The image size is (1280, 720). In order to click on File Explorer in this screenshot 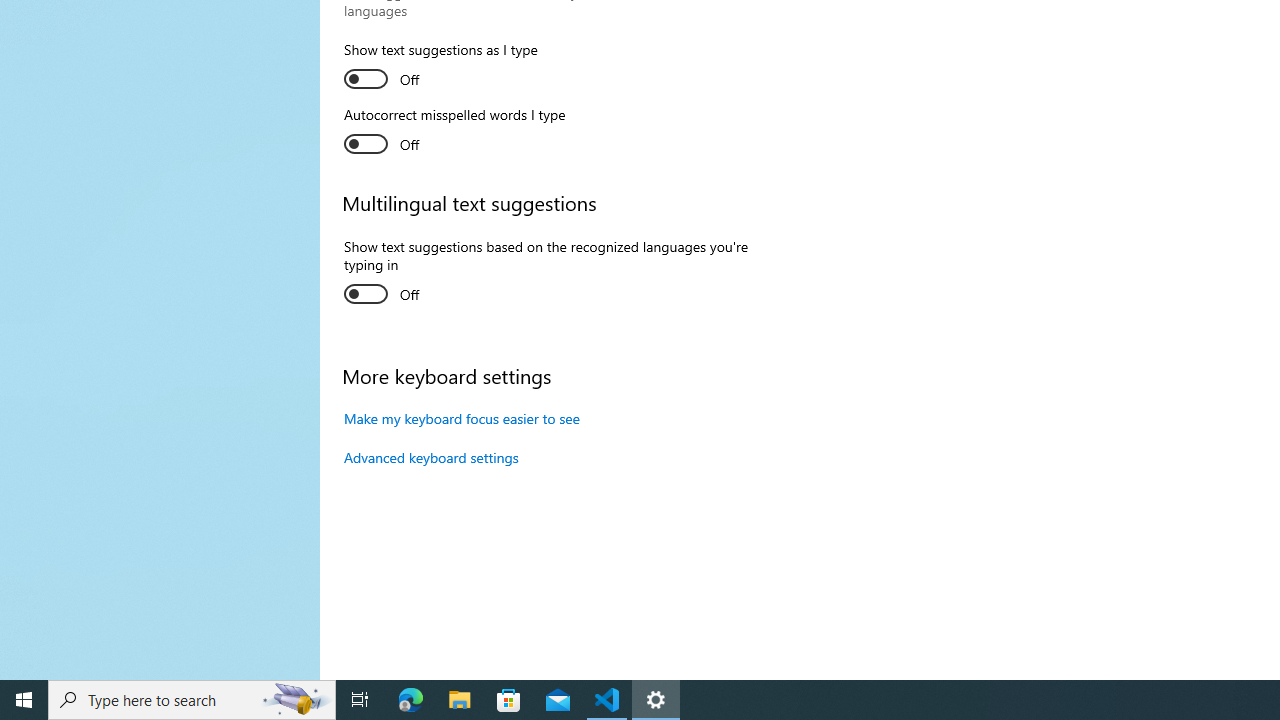, I will do `click(460, 700)`.